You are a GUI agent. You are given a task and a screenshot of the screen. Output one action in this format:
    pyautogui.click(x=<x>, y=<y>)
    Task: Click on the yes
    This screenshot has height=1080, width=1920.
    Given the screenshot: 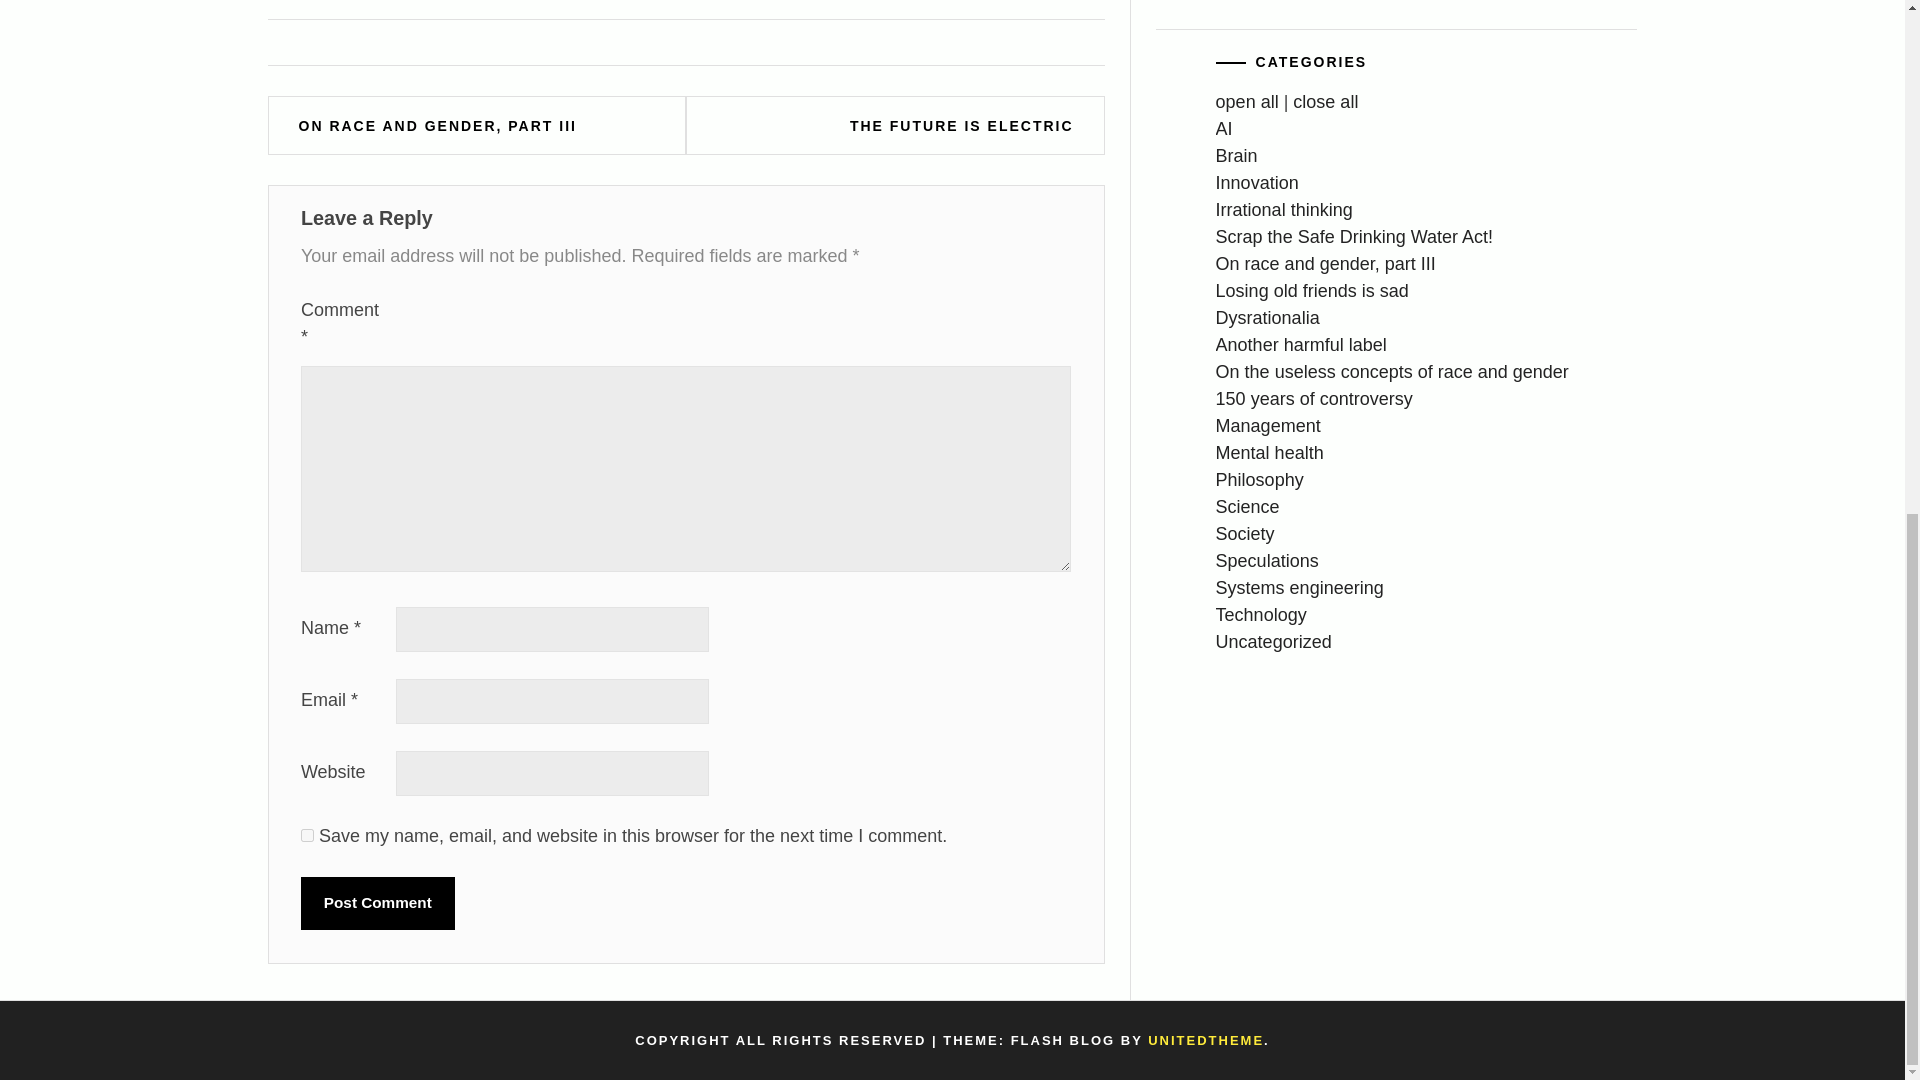 What is the action you would take?
    pyautogui.click(x=308, y=836)
    